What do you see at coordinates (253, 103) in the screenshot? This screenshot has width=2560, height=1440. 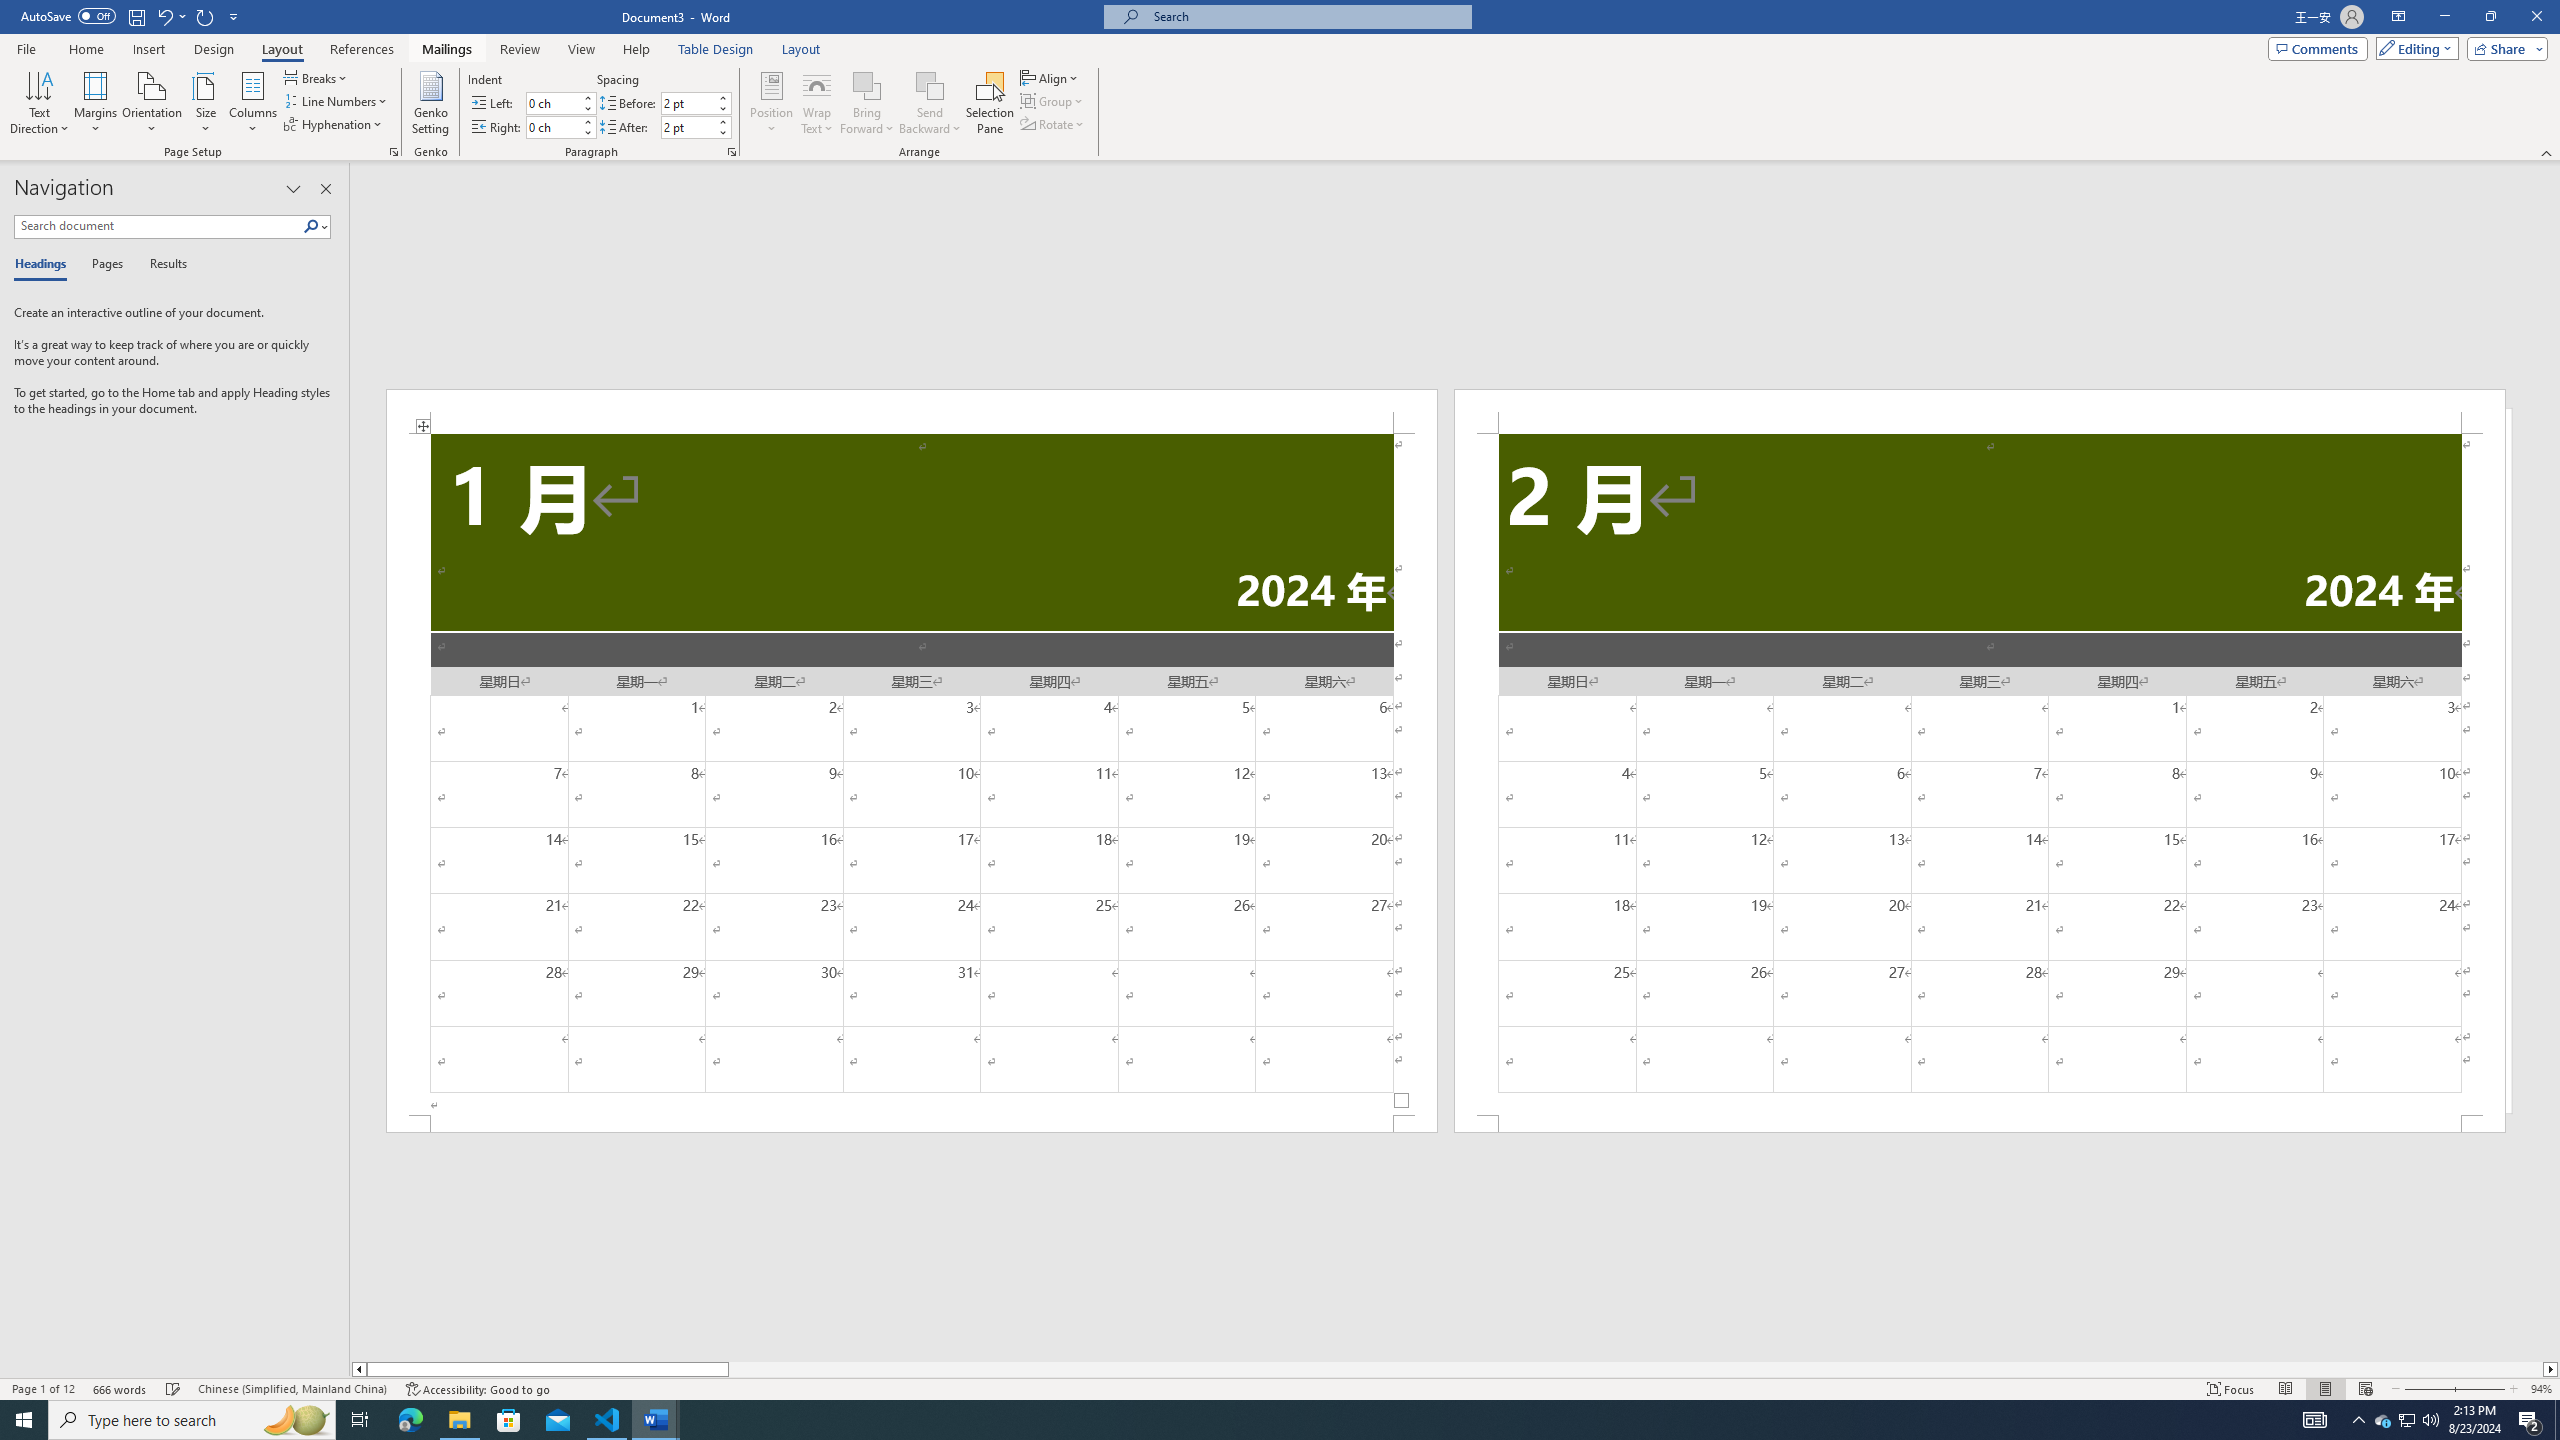 I see `Columns` at bounding box center [253, 103].